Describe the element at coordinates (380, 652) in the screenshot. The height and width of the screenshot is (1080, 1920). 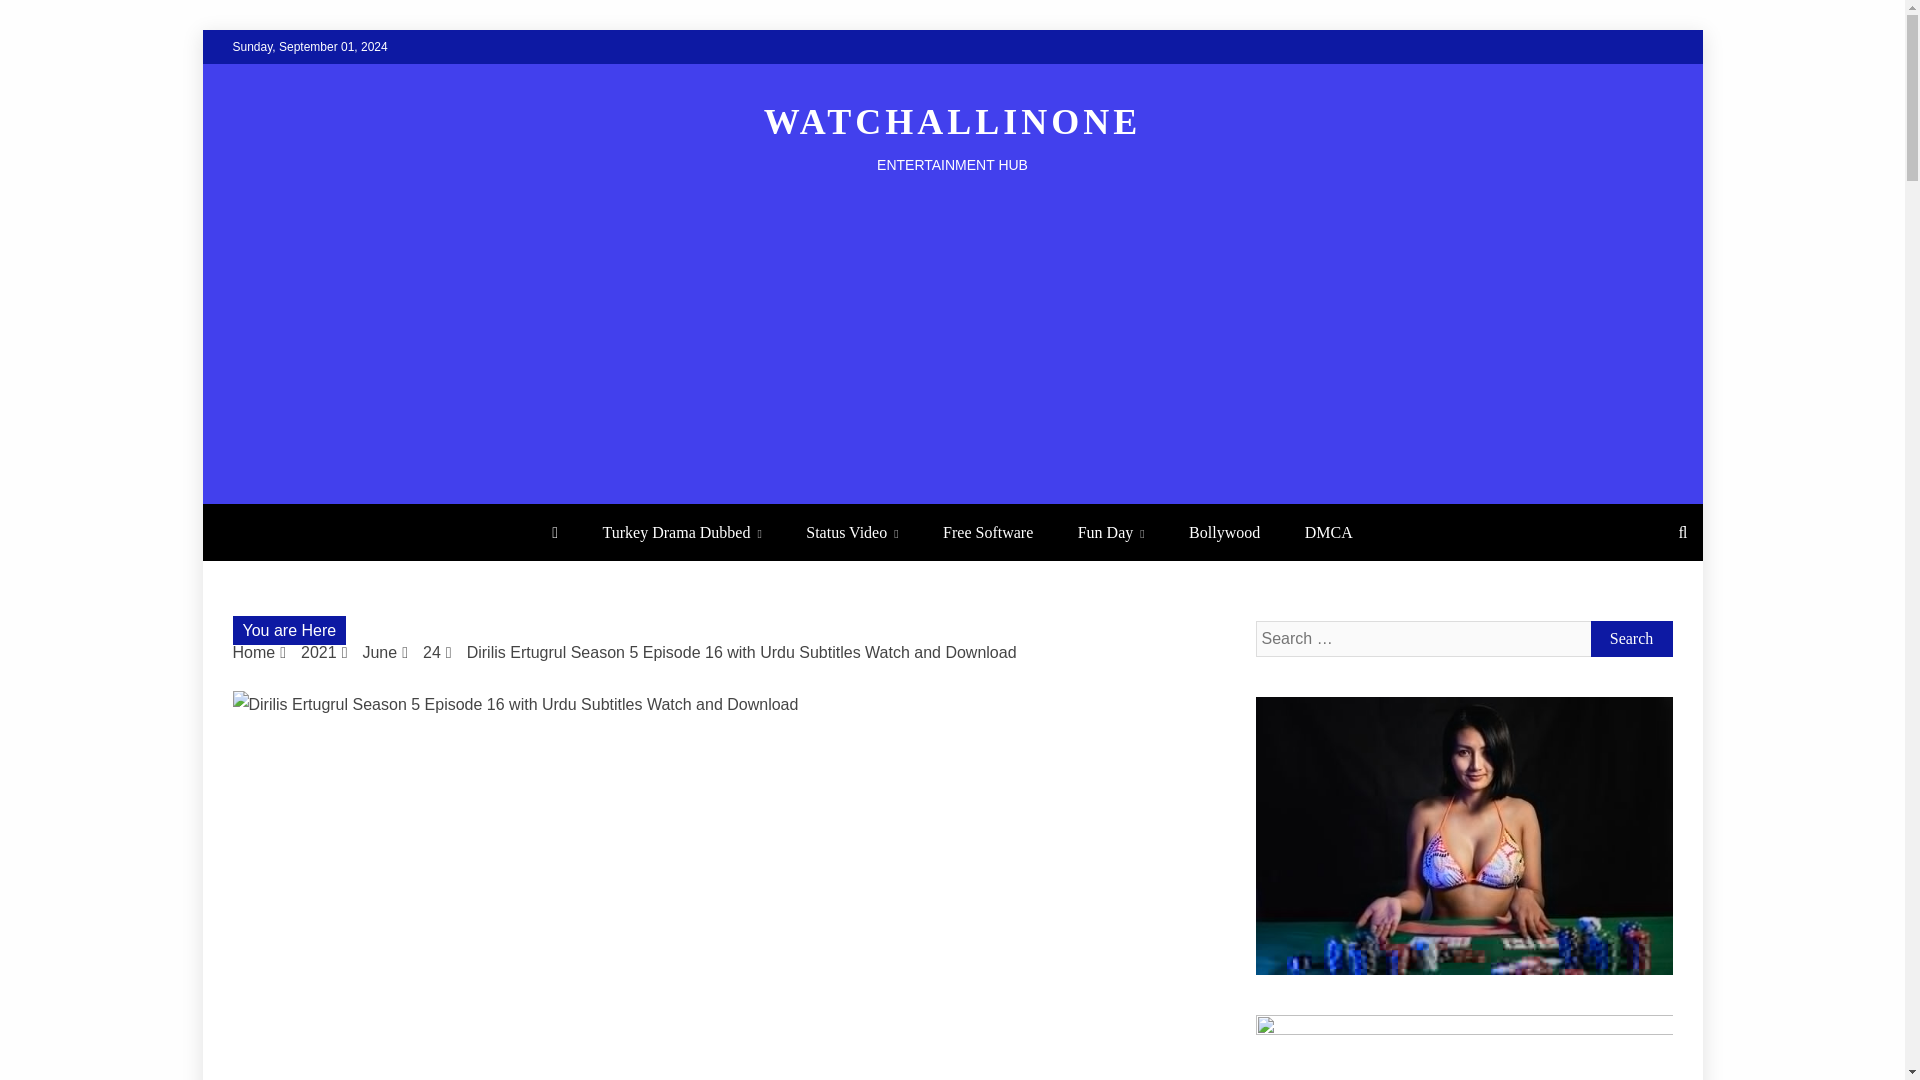
I see `June` at that location.